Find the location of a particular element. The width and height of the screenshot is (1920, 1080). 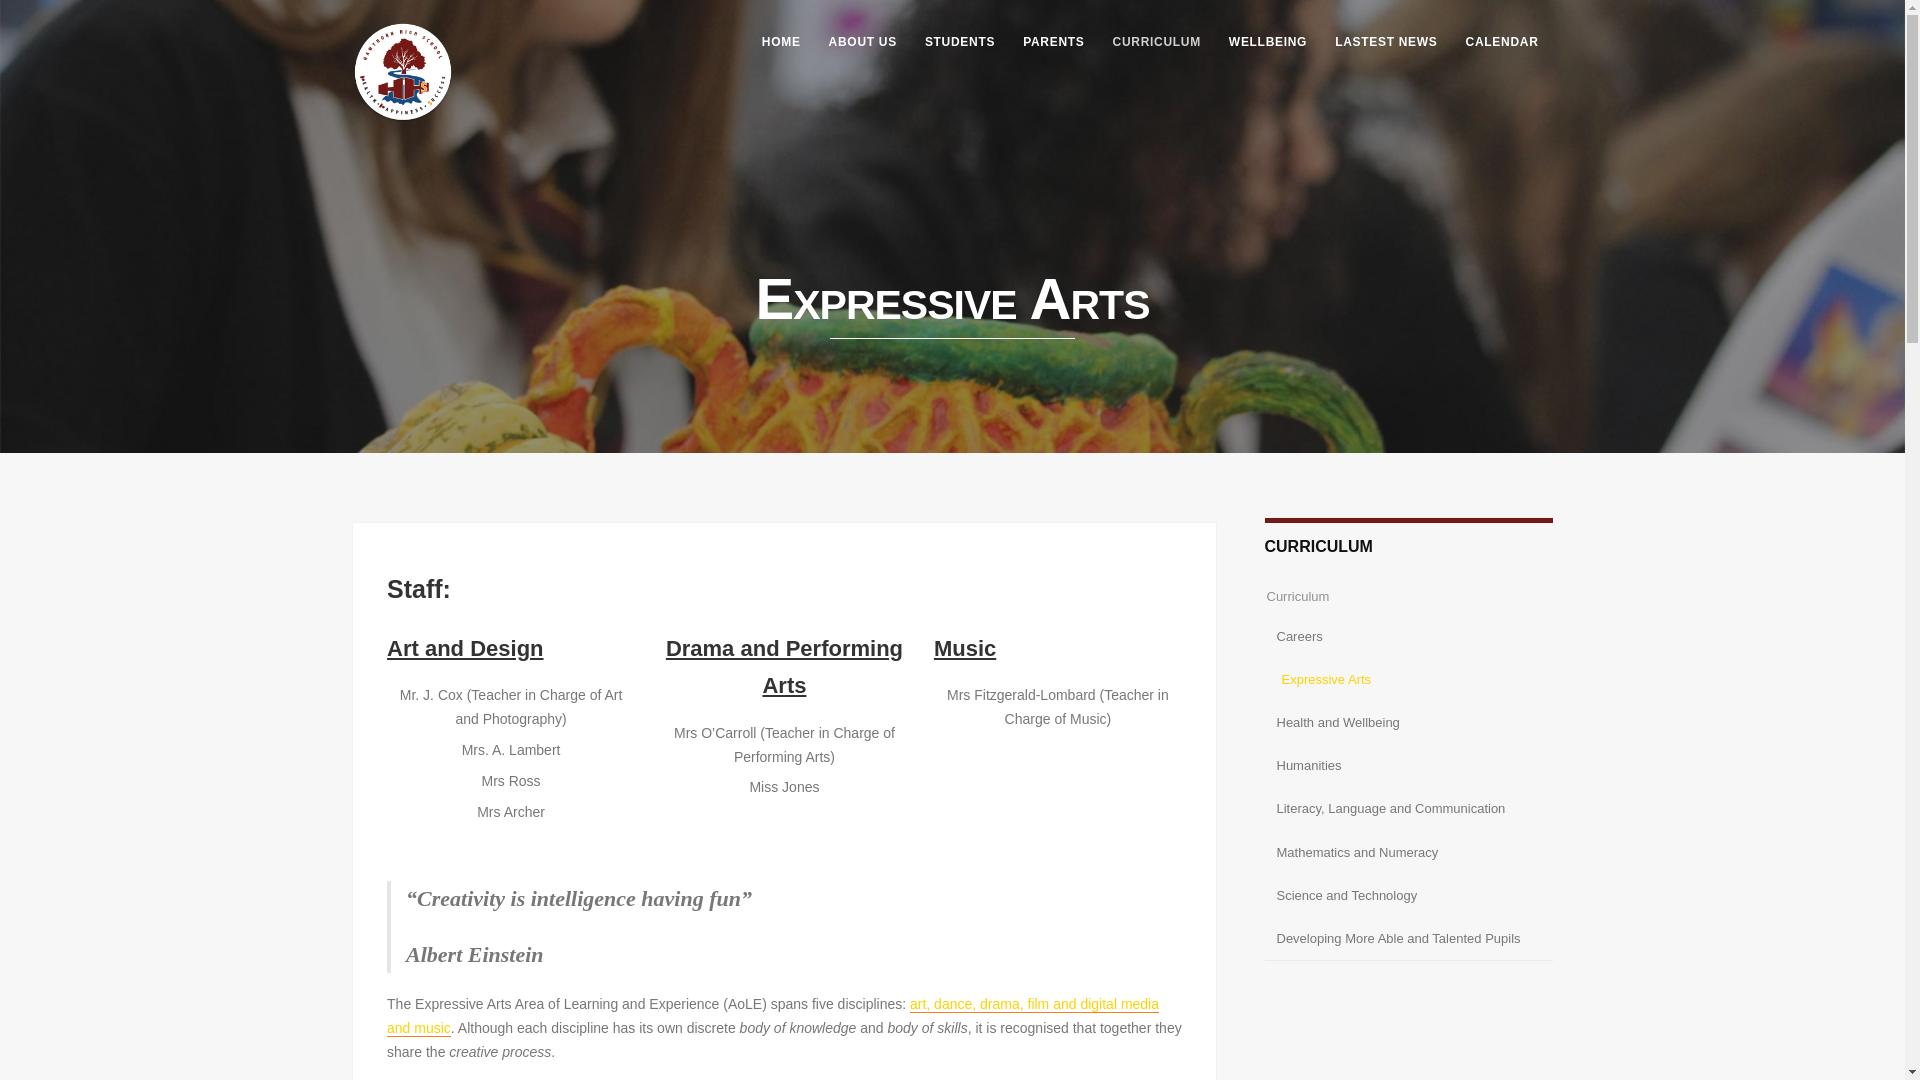

CURRICULUM is located at coordinates (1156, 42).